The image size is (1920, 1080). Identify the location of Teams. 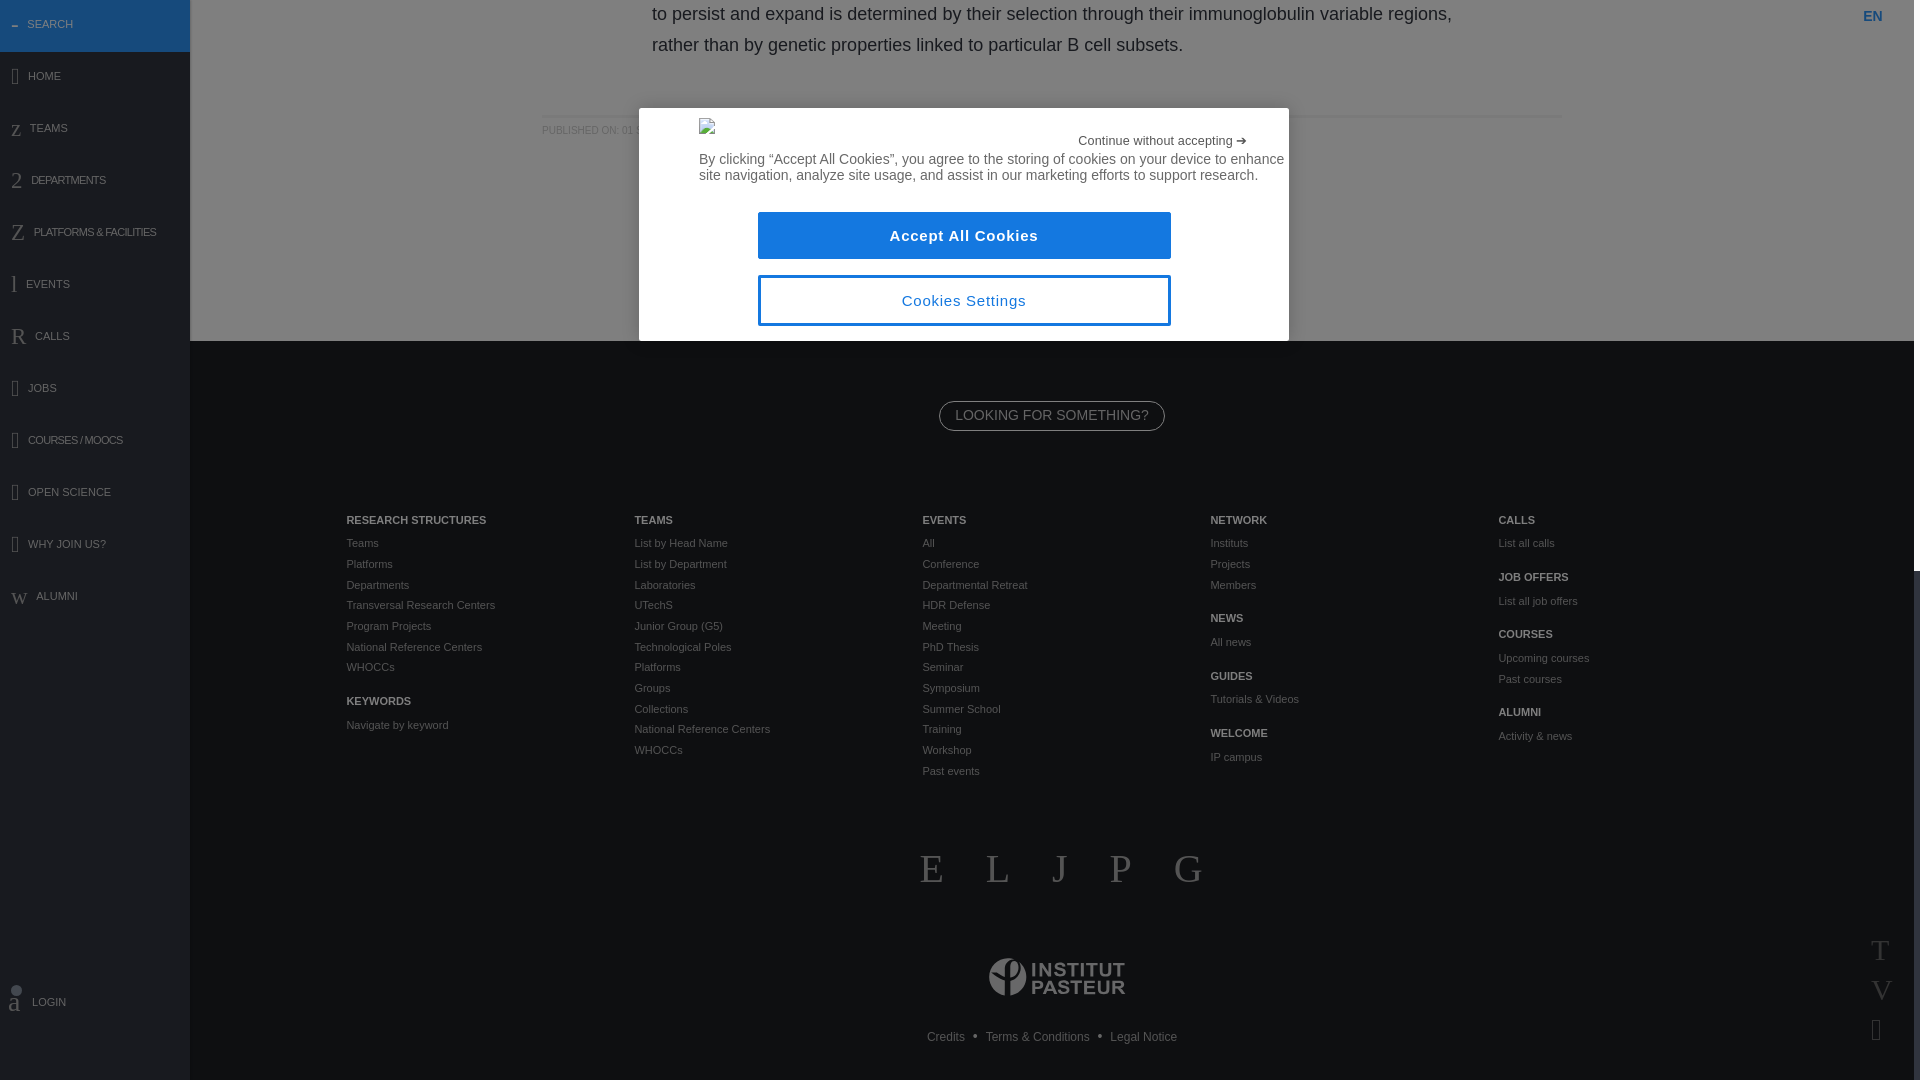
(474, 542).